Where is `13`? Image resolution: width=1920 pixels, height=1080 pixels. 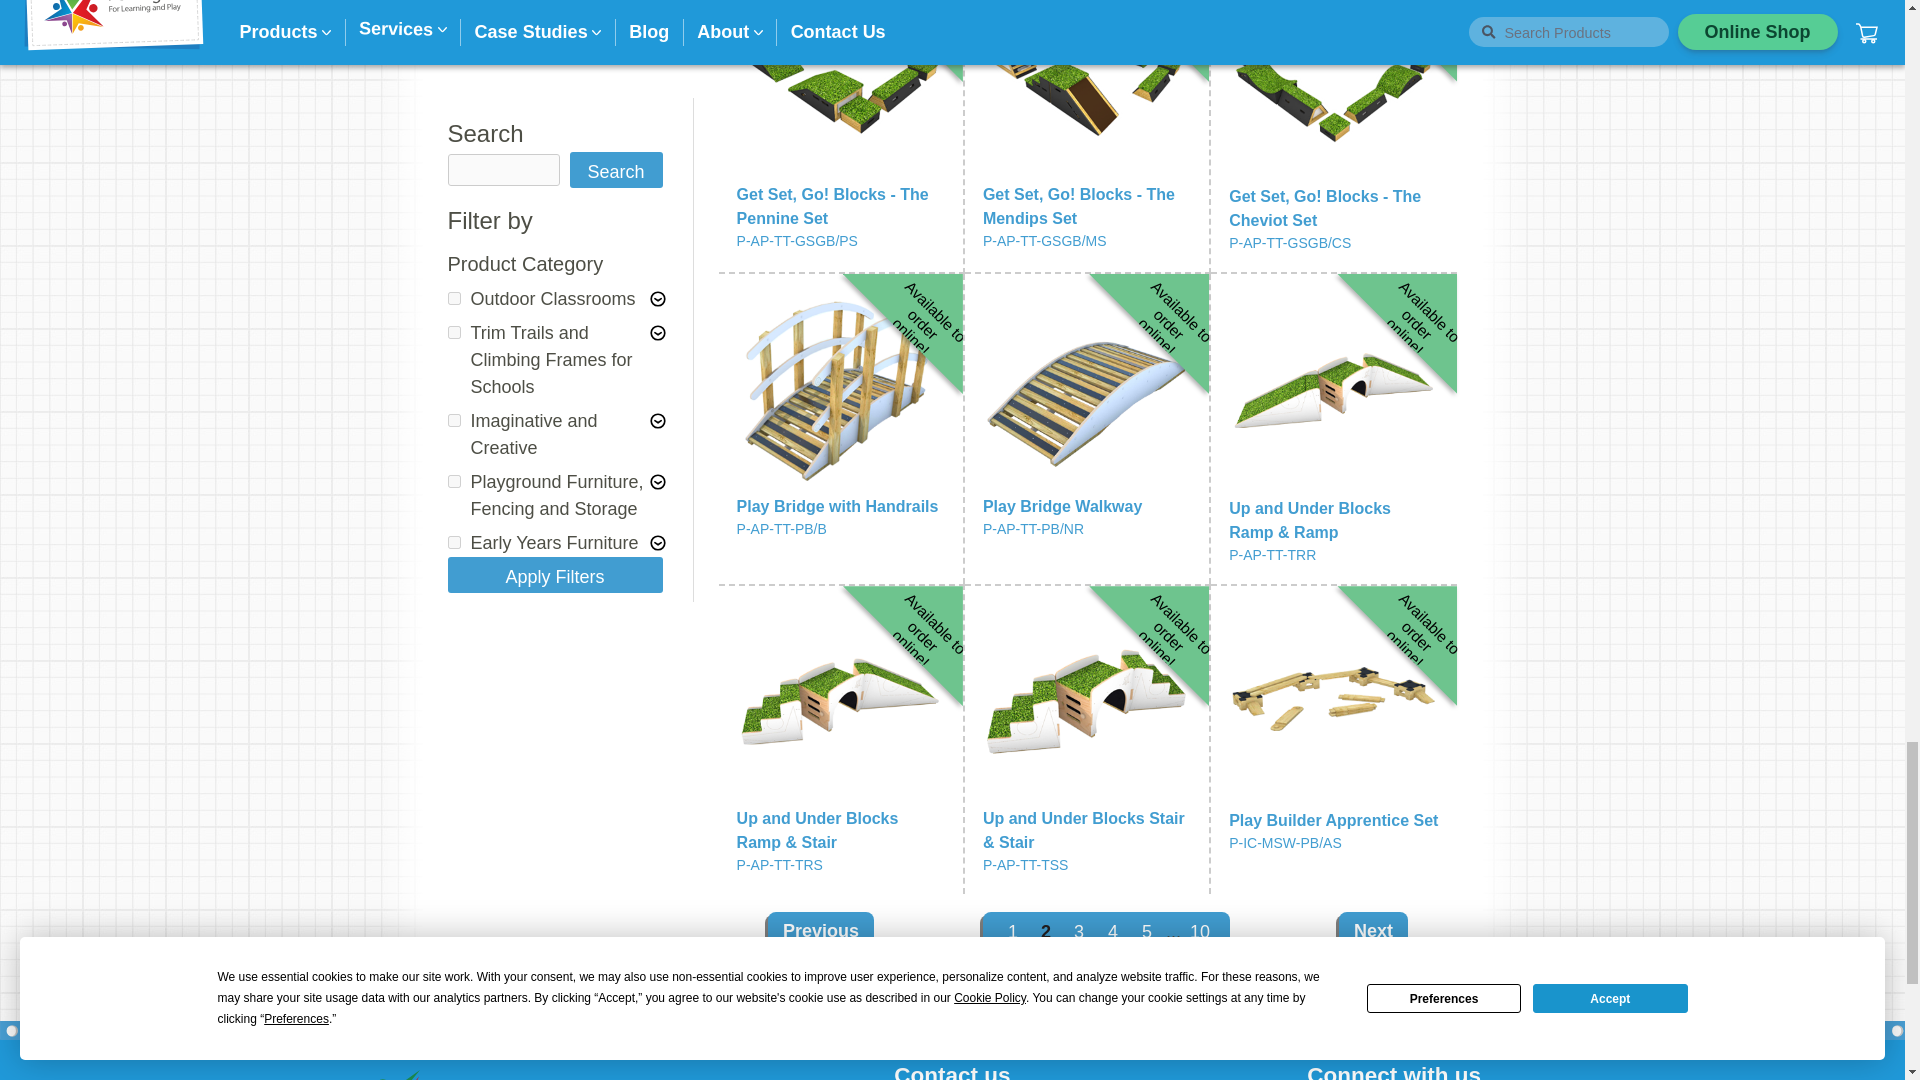 13 is located at coordinates (454, 196).